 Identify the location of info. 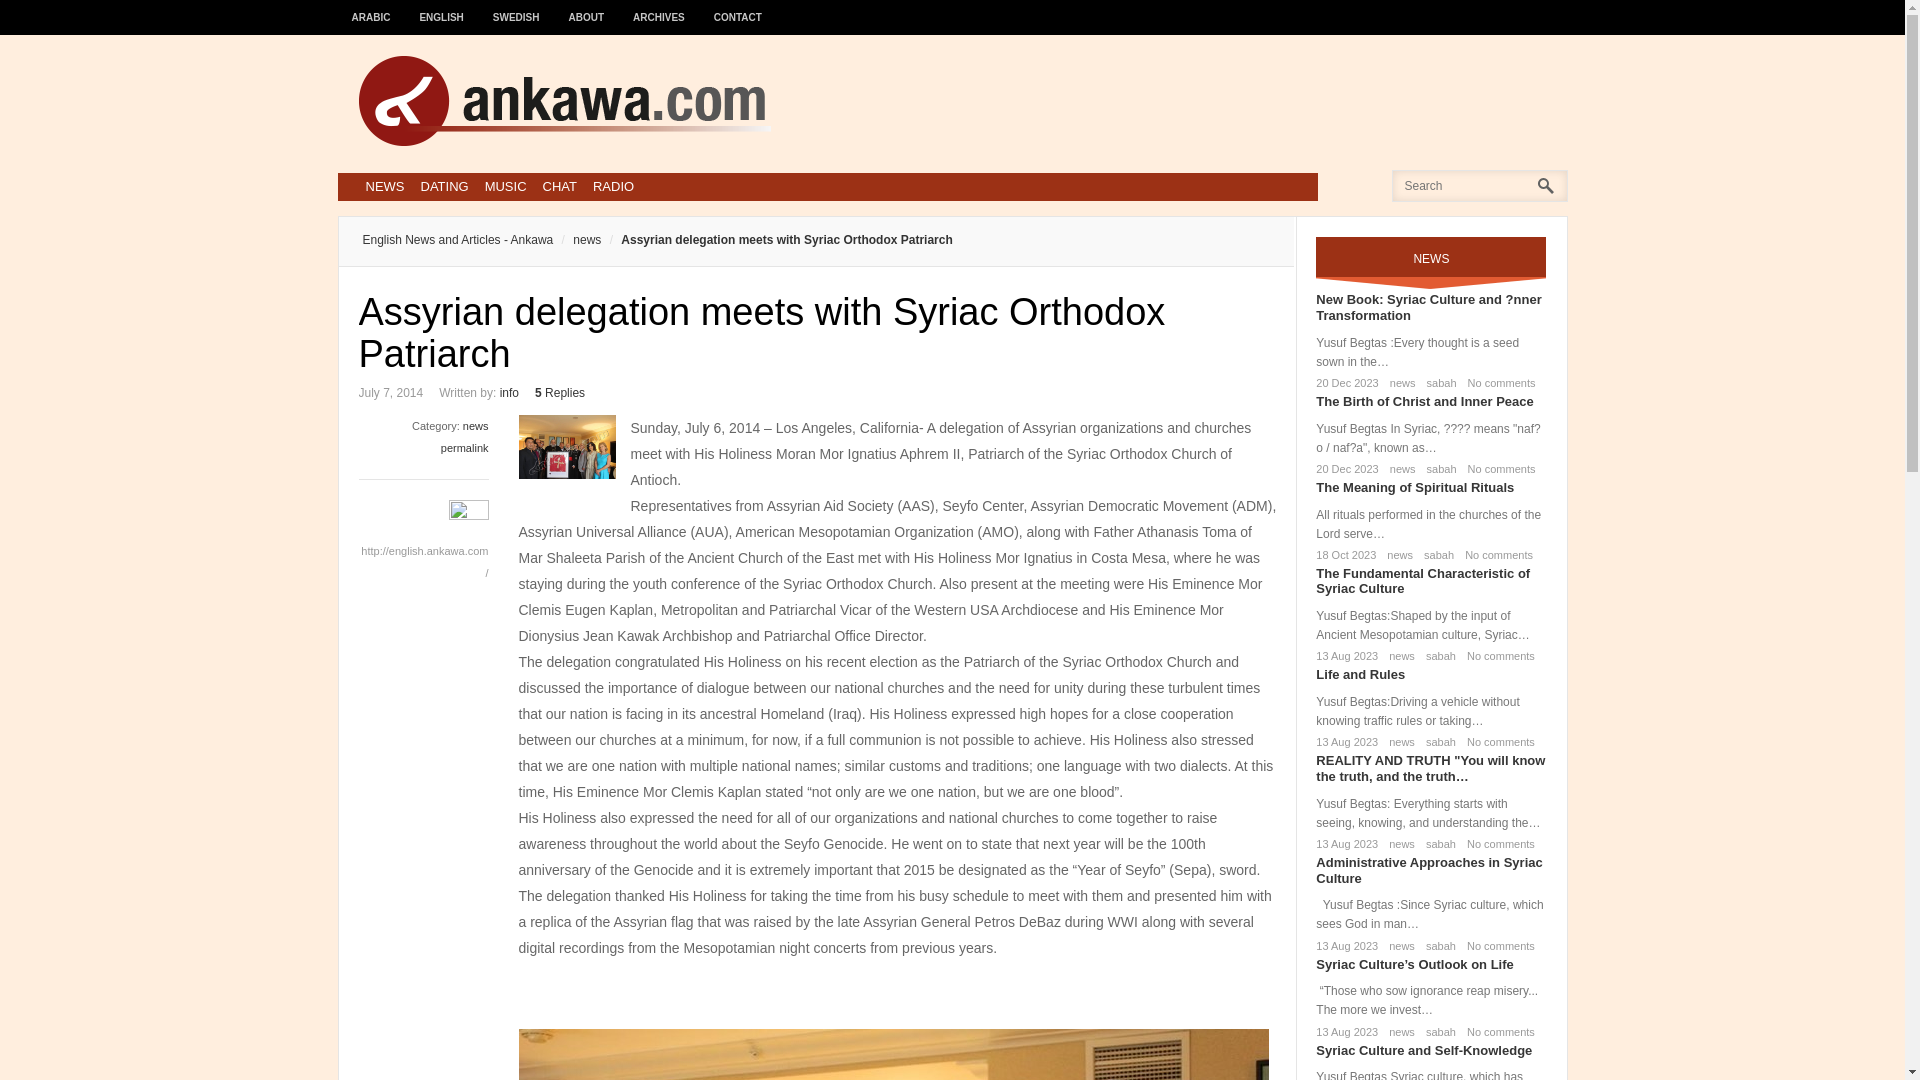
(508, 392).